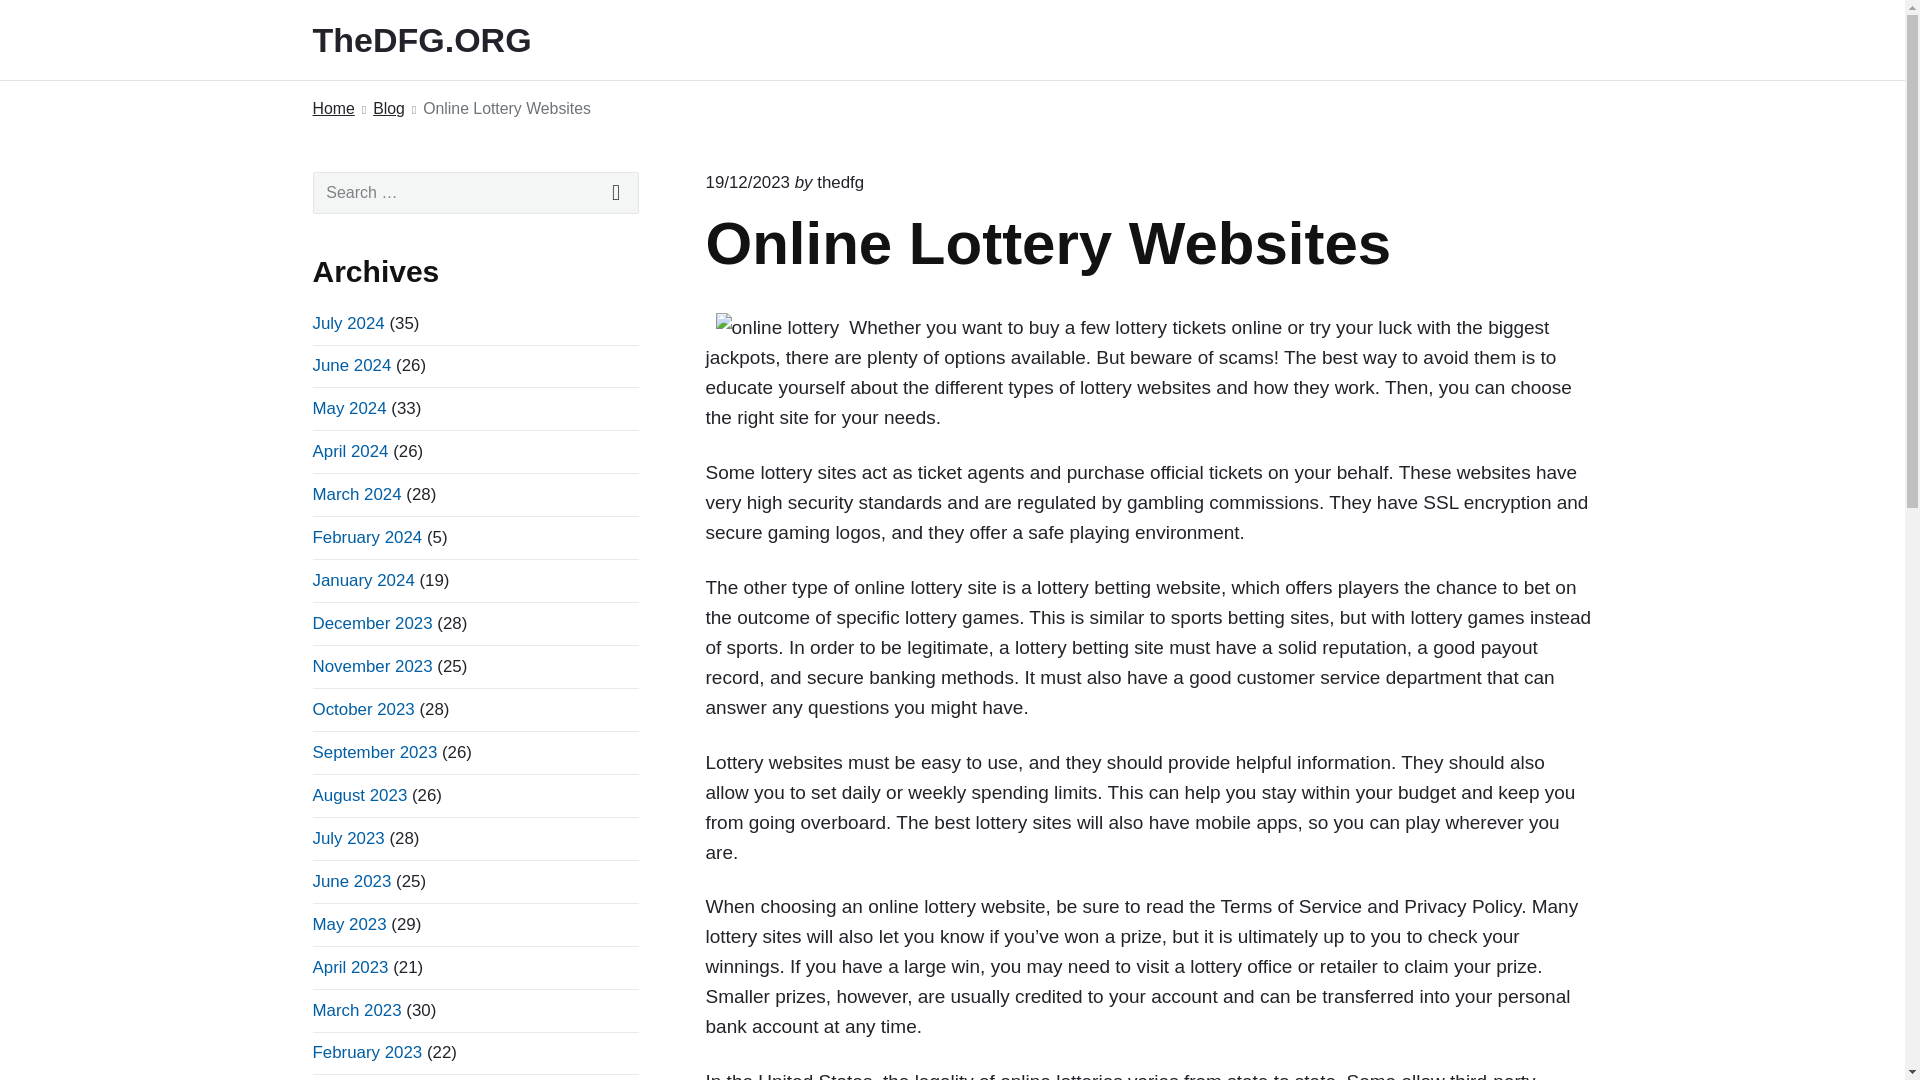  Describe the element at coordinates (349, 967) in the screenshot. I see `April 2023` at that location.